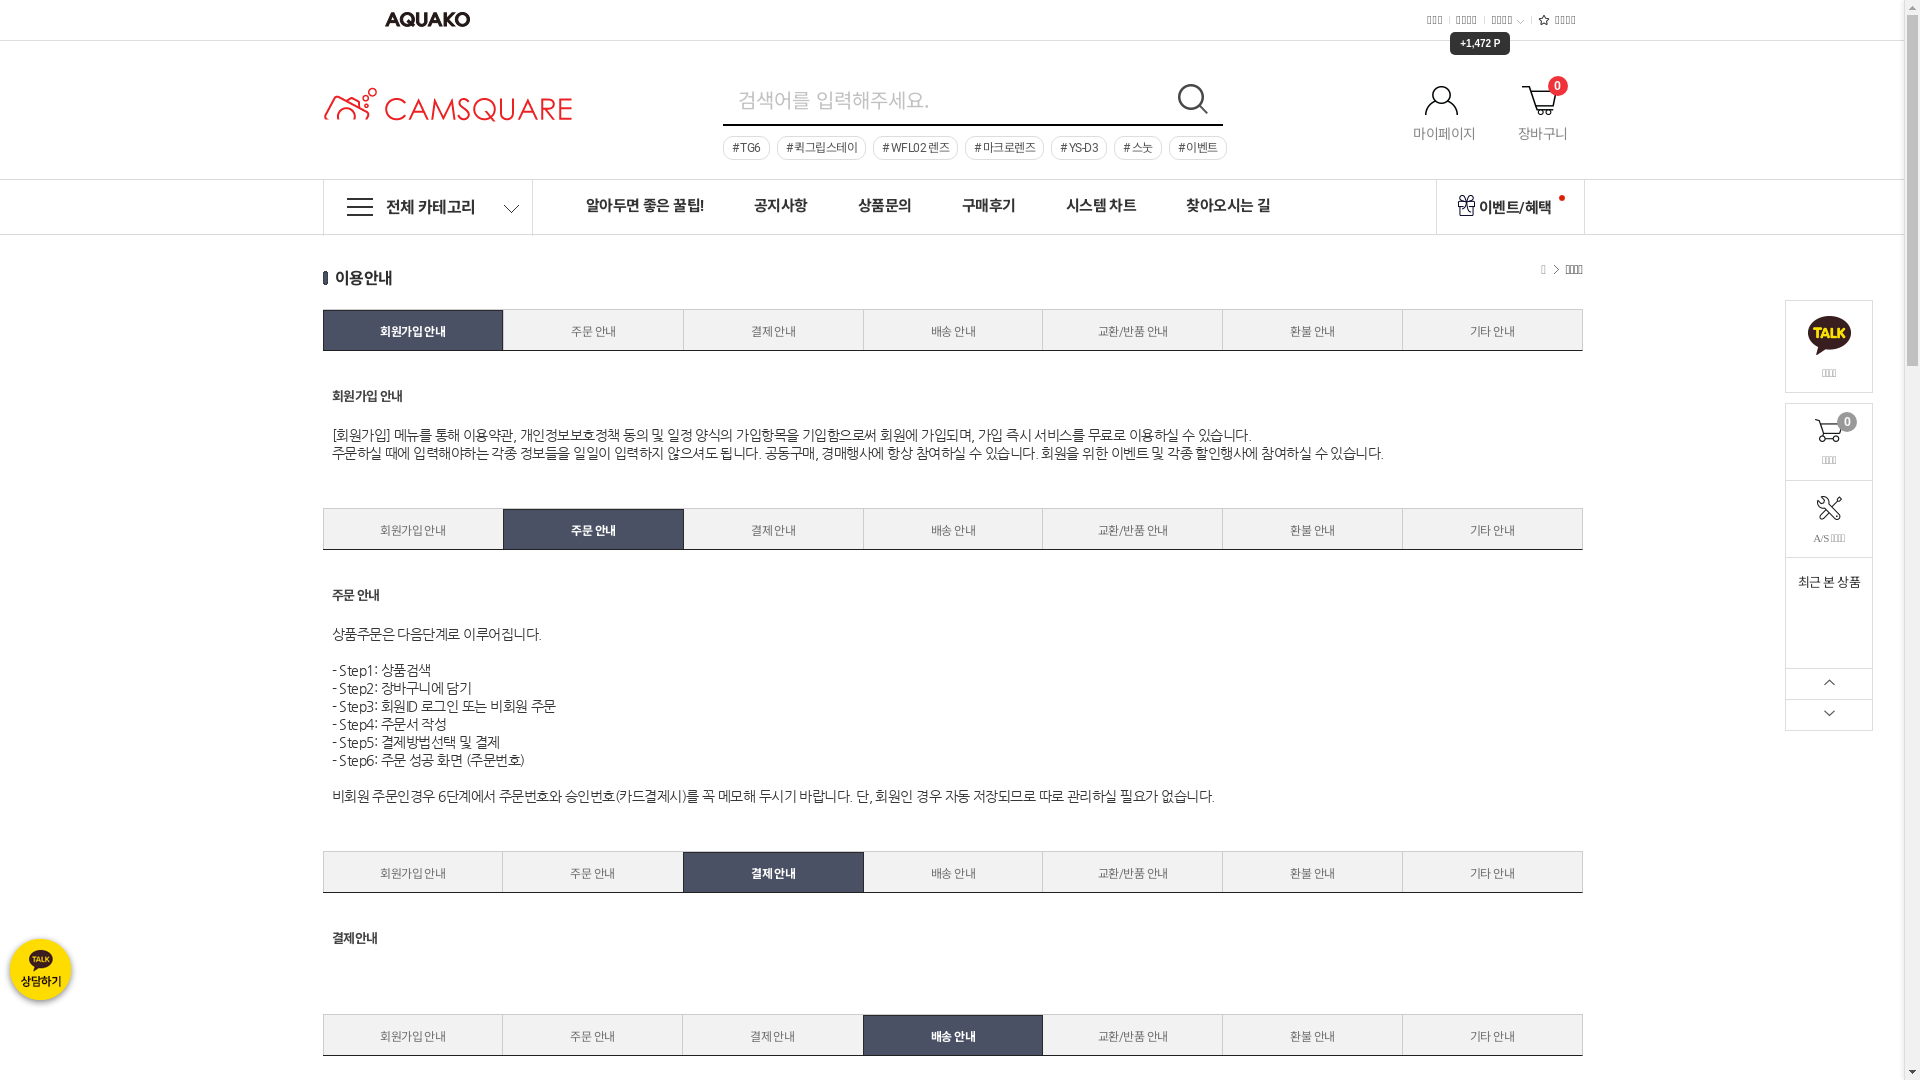 Image resolution: width=1920 pixels, height=1080 pixels. Describe the element at coordinates (1079, 148) in the screenshot. I see `YS-D3` at that location.